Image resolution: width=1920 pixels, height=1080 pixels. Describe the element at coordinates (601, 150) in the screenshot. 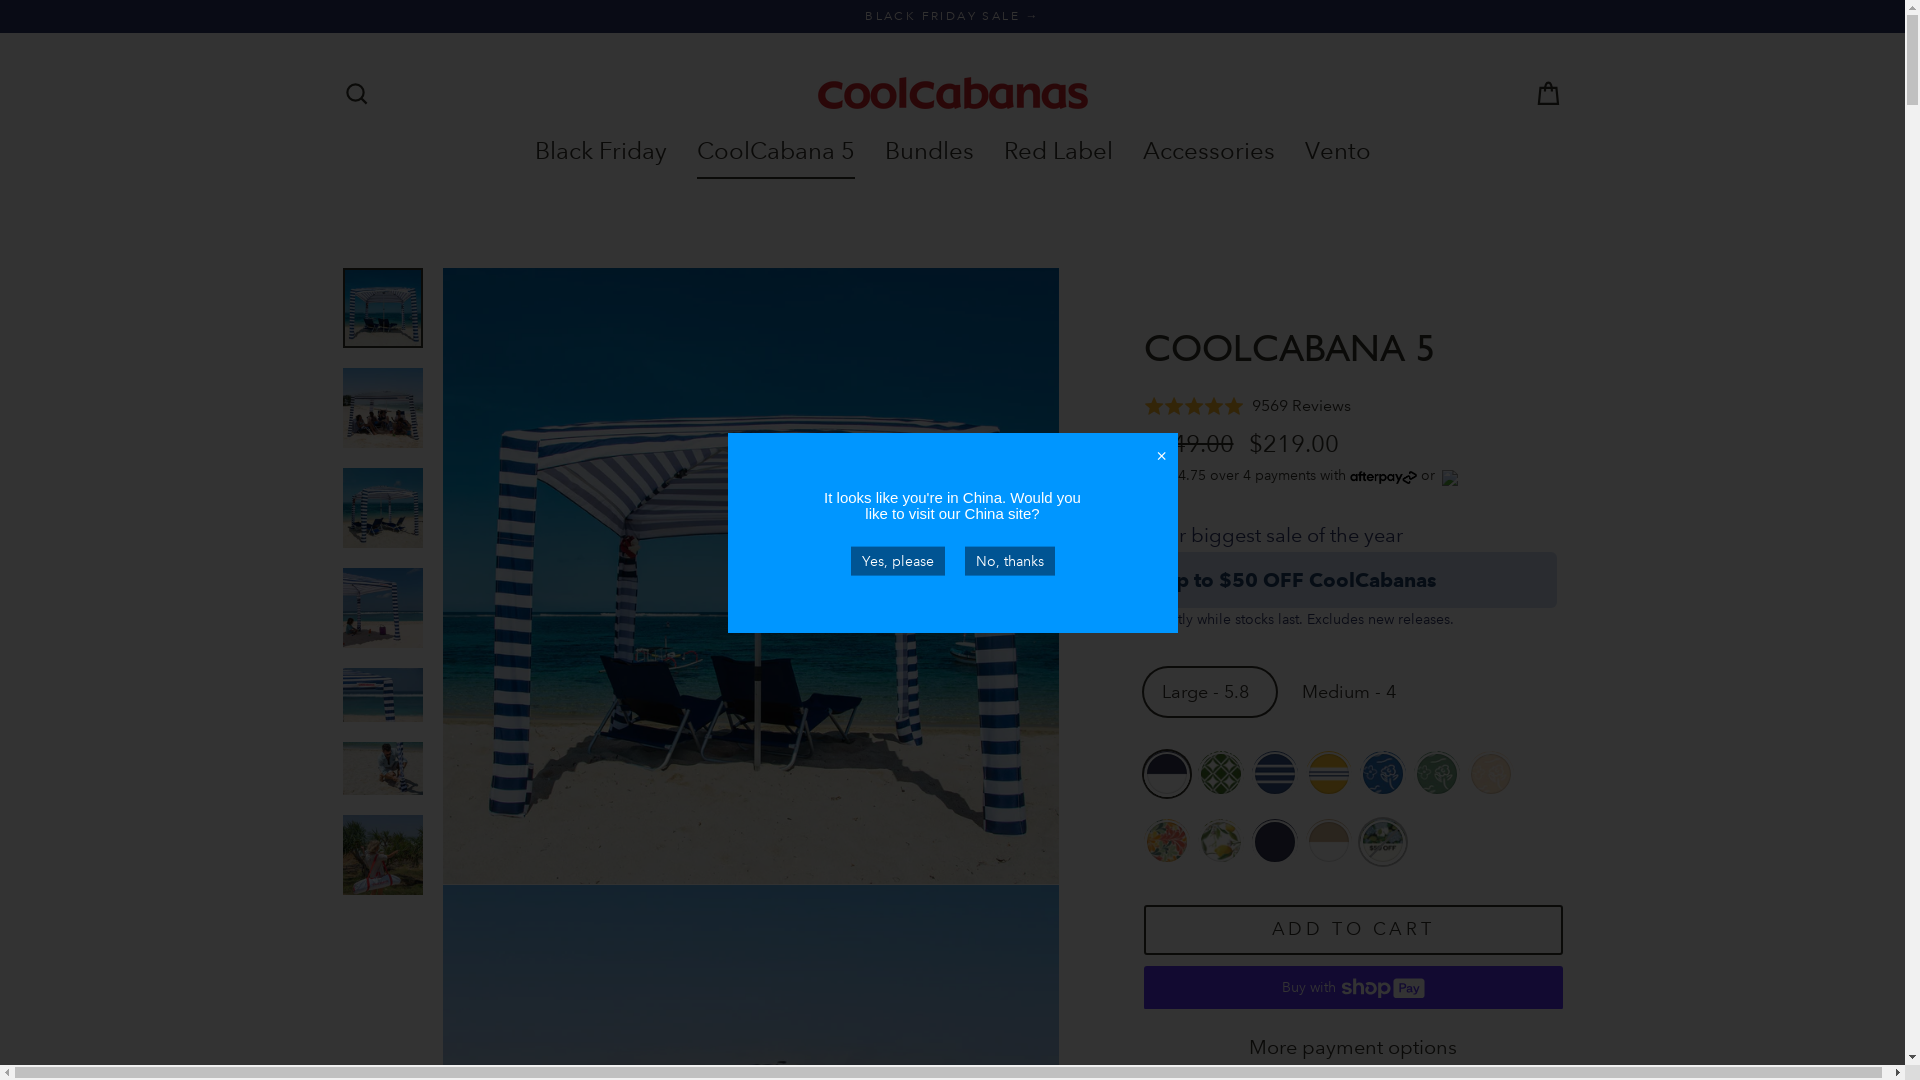

I see `Black Friday` at that location.